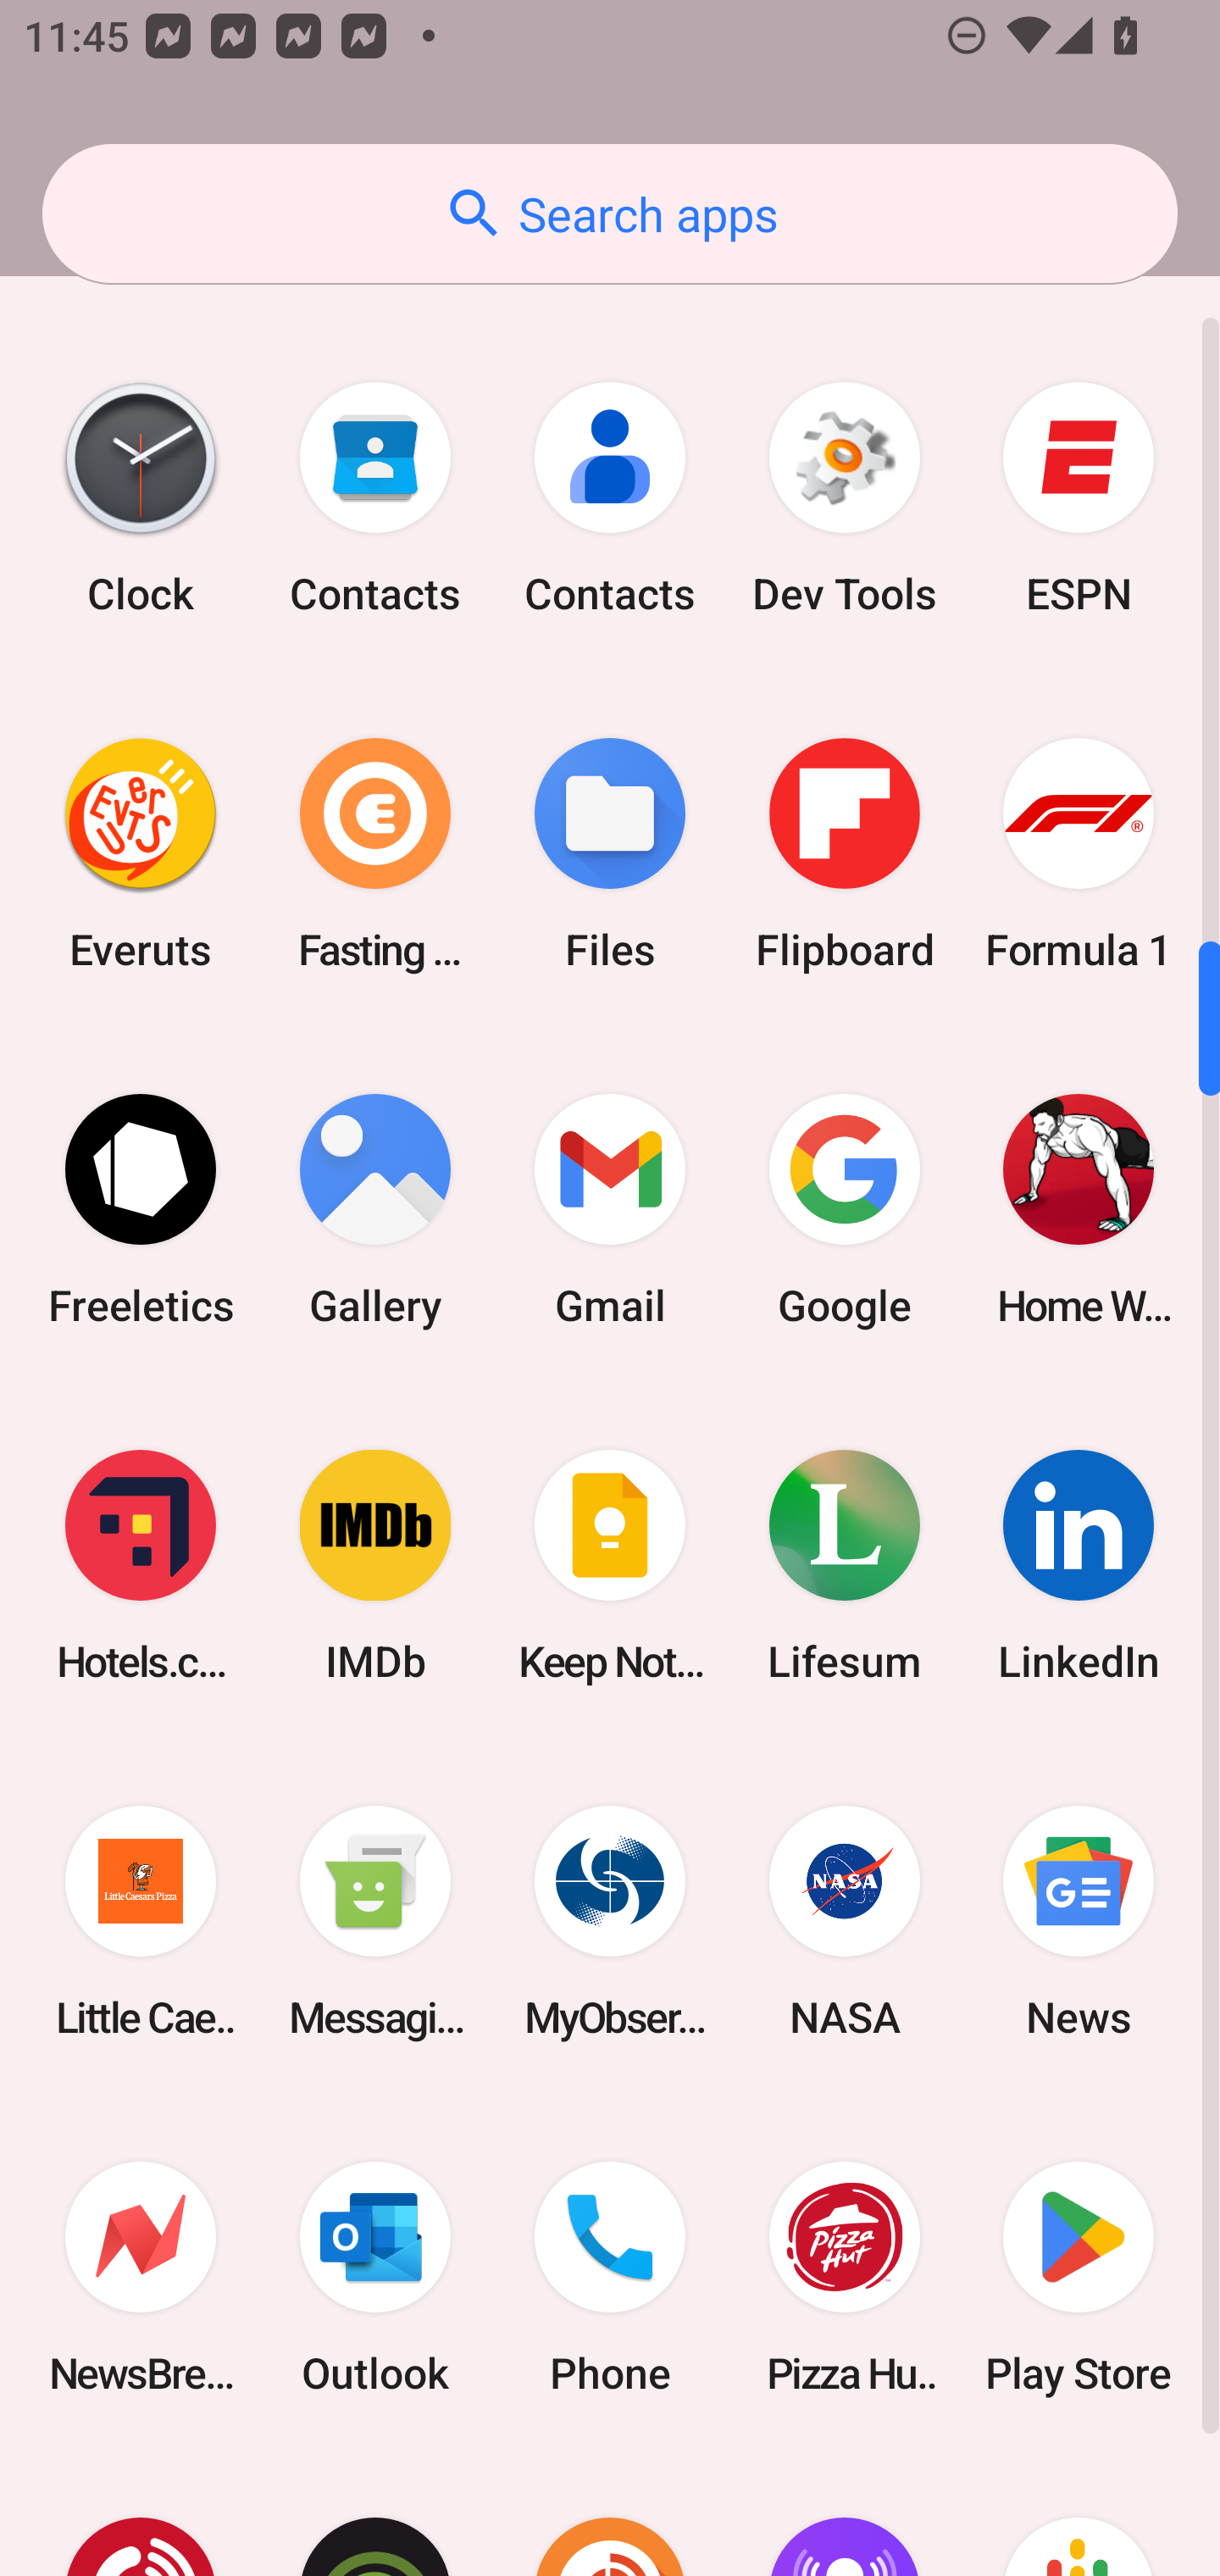 The height and width of the screenshot is (2576, 1220). Describe the element at coordinates (610, 1566) in the screenshot. I see `Keep Notes` at that location.